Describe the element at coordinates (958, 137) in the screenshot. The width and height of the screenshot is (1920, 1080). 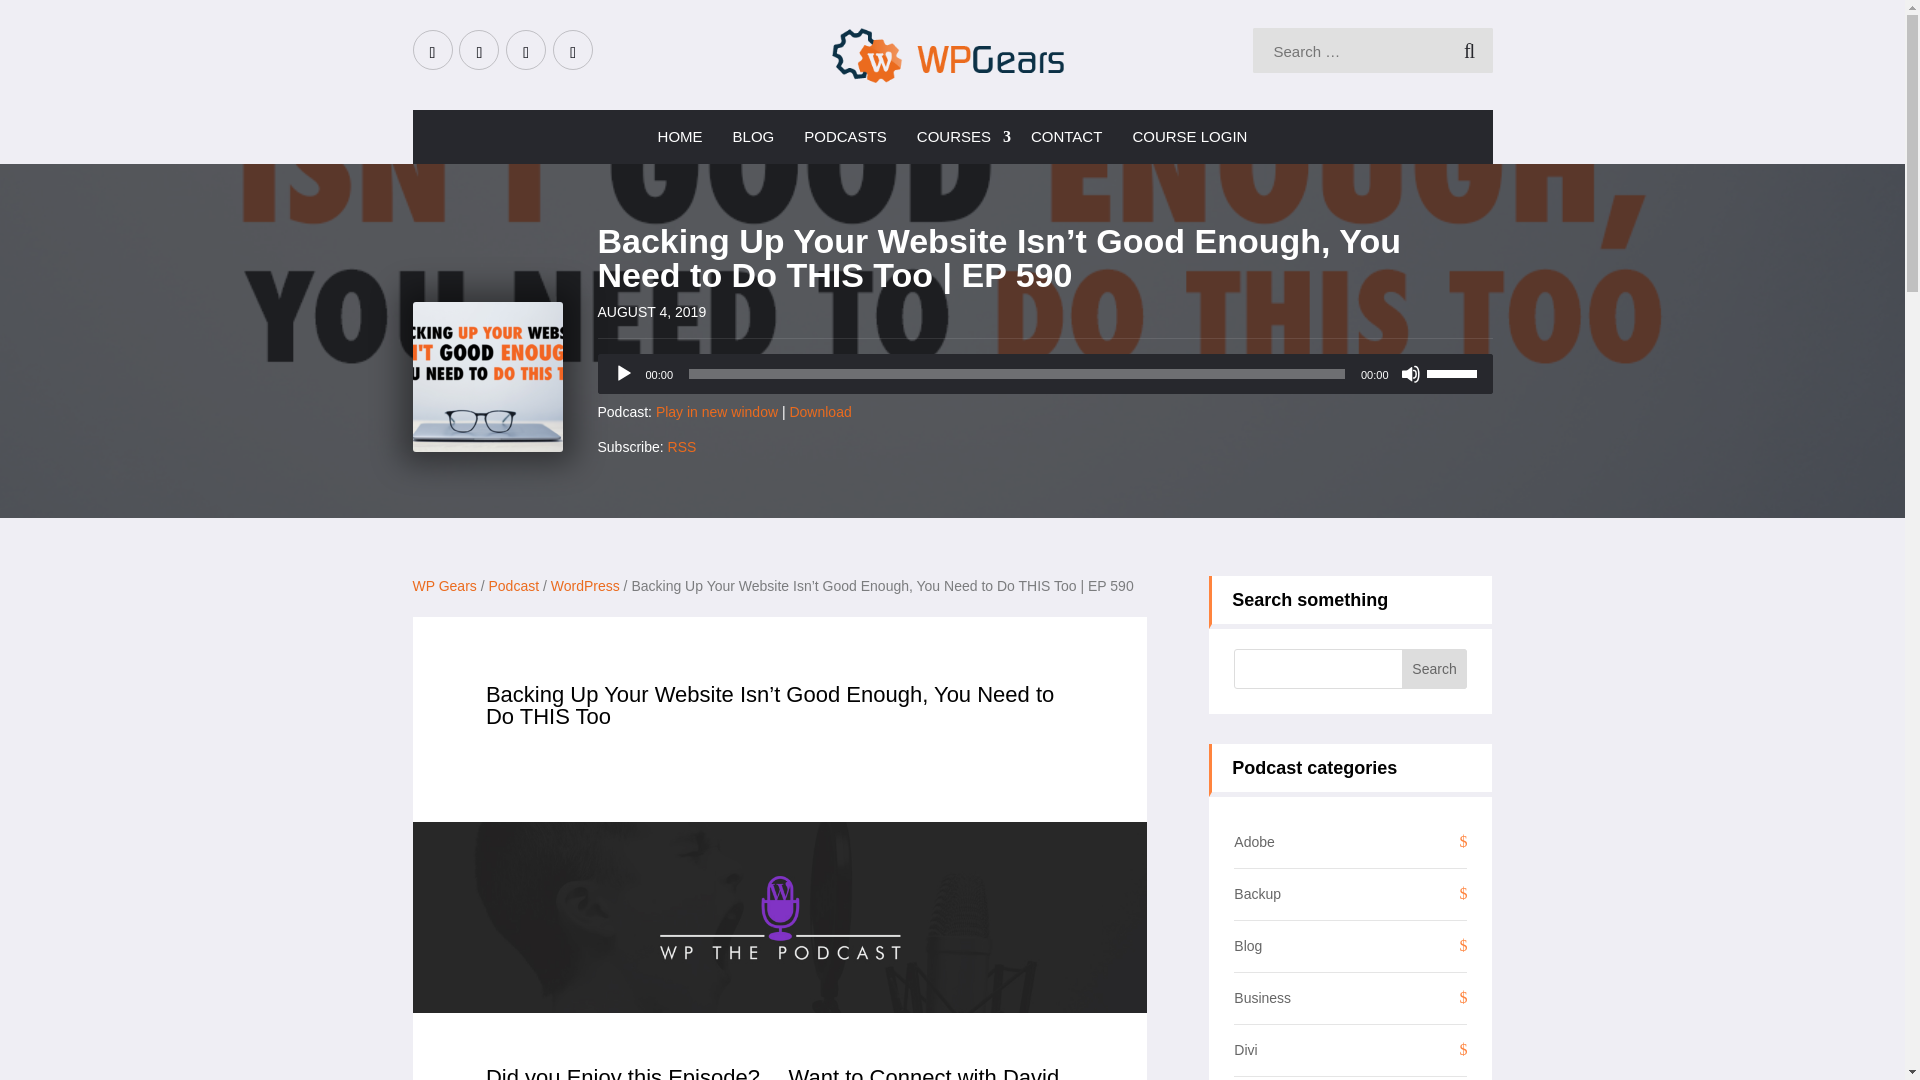
I see `COURSES` at that location.